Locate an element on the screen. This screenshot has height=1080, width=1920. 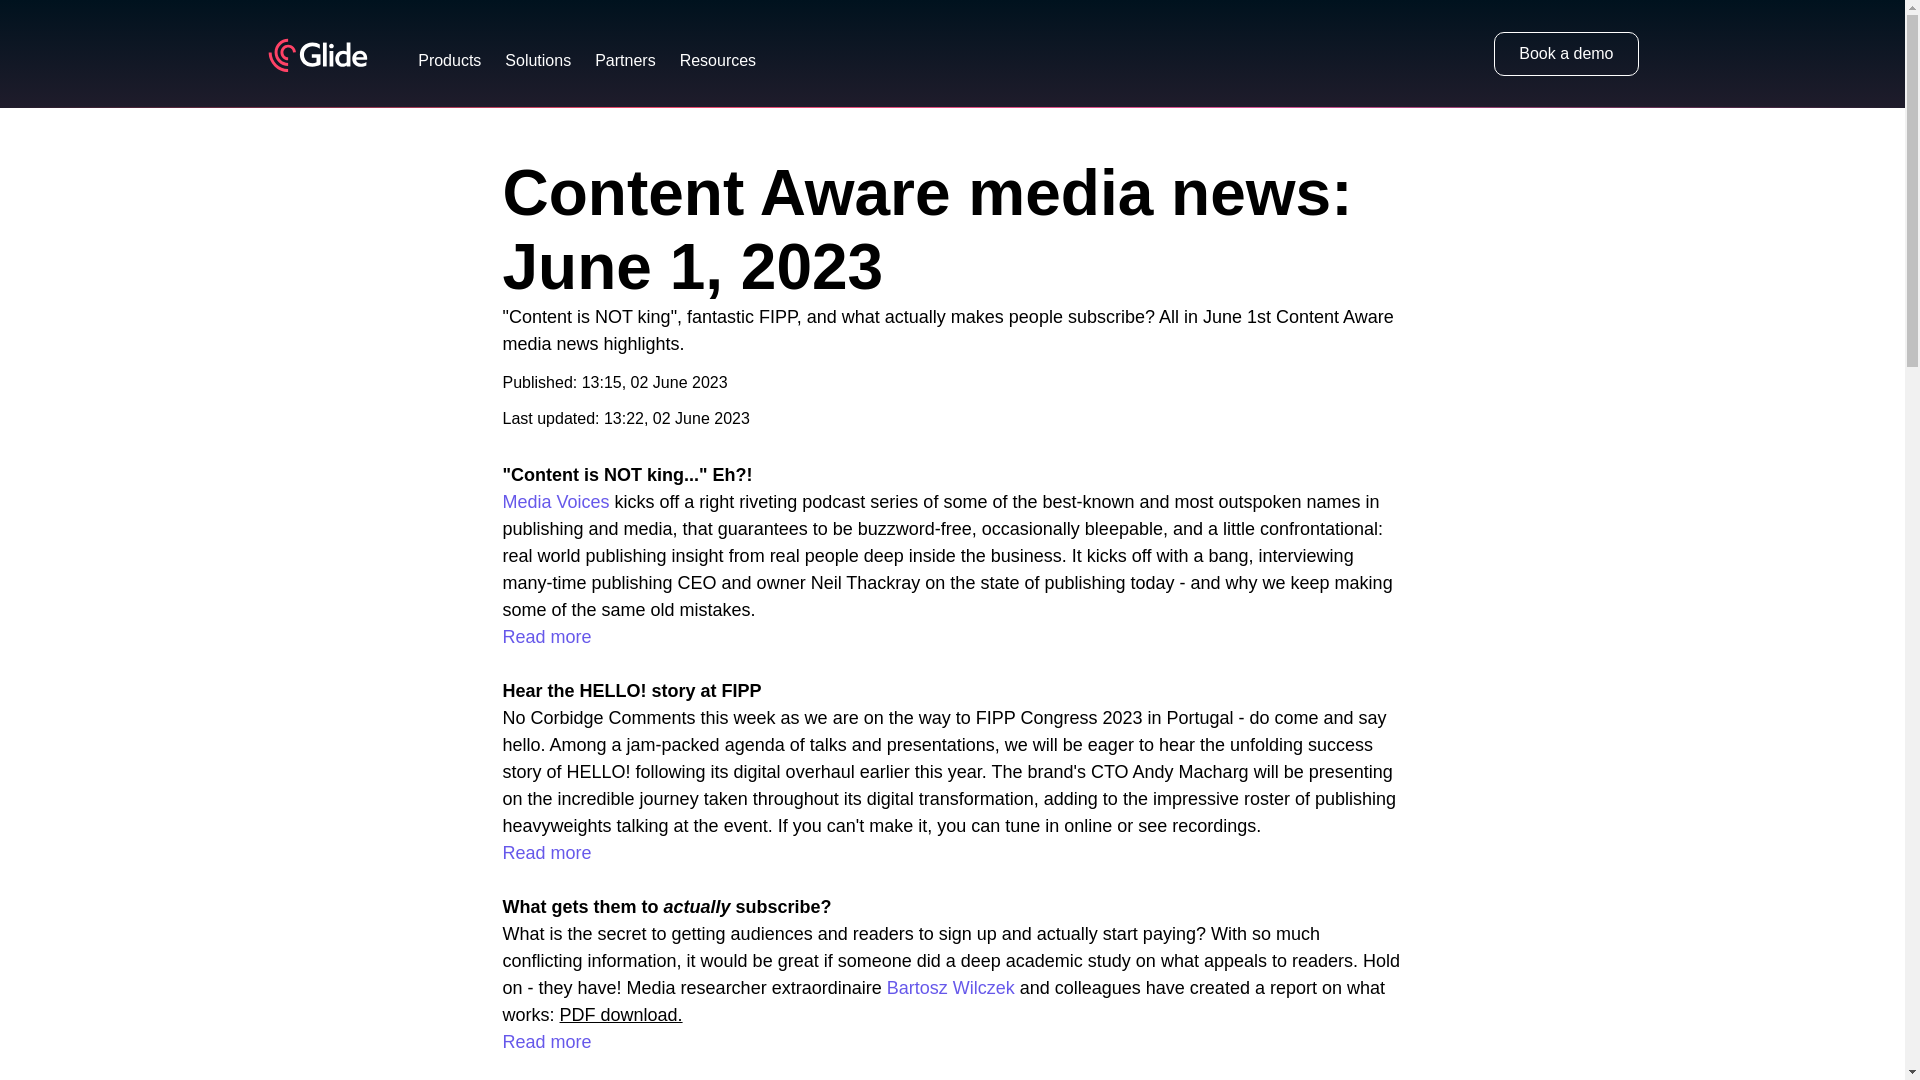
Book a demo is located at coordinates (1565, 54).